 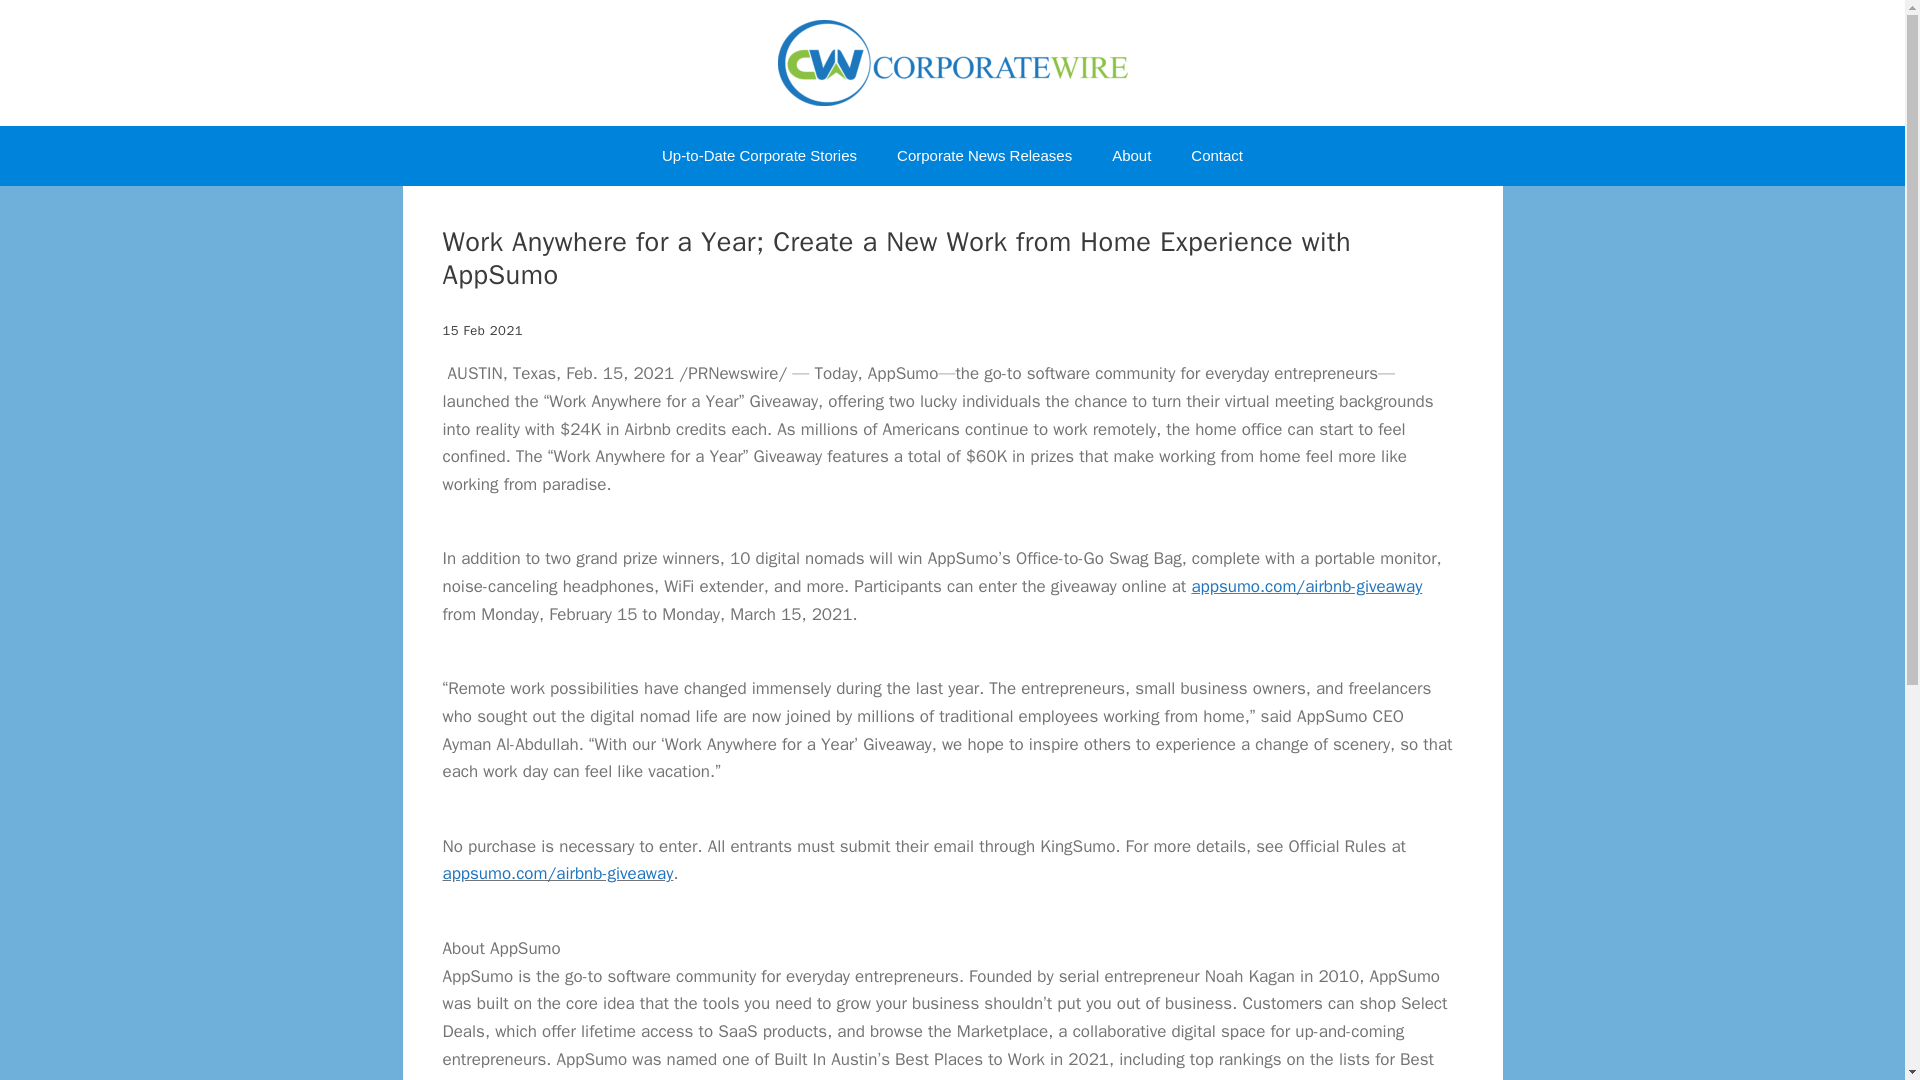 What do you see at coordinates (1217, 156) in the screenshot?
I see `Contact` at bounding box center [1217, 156].